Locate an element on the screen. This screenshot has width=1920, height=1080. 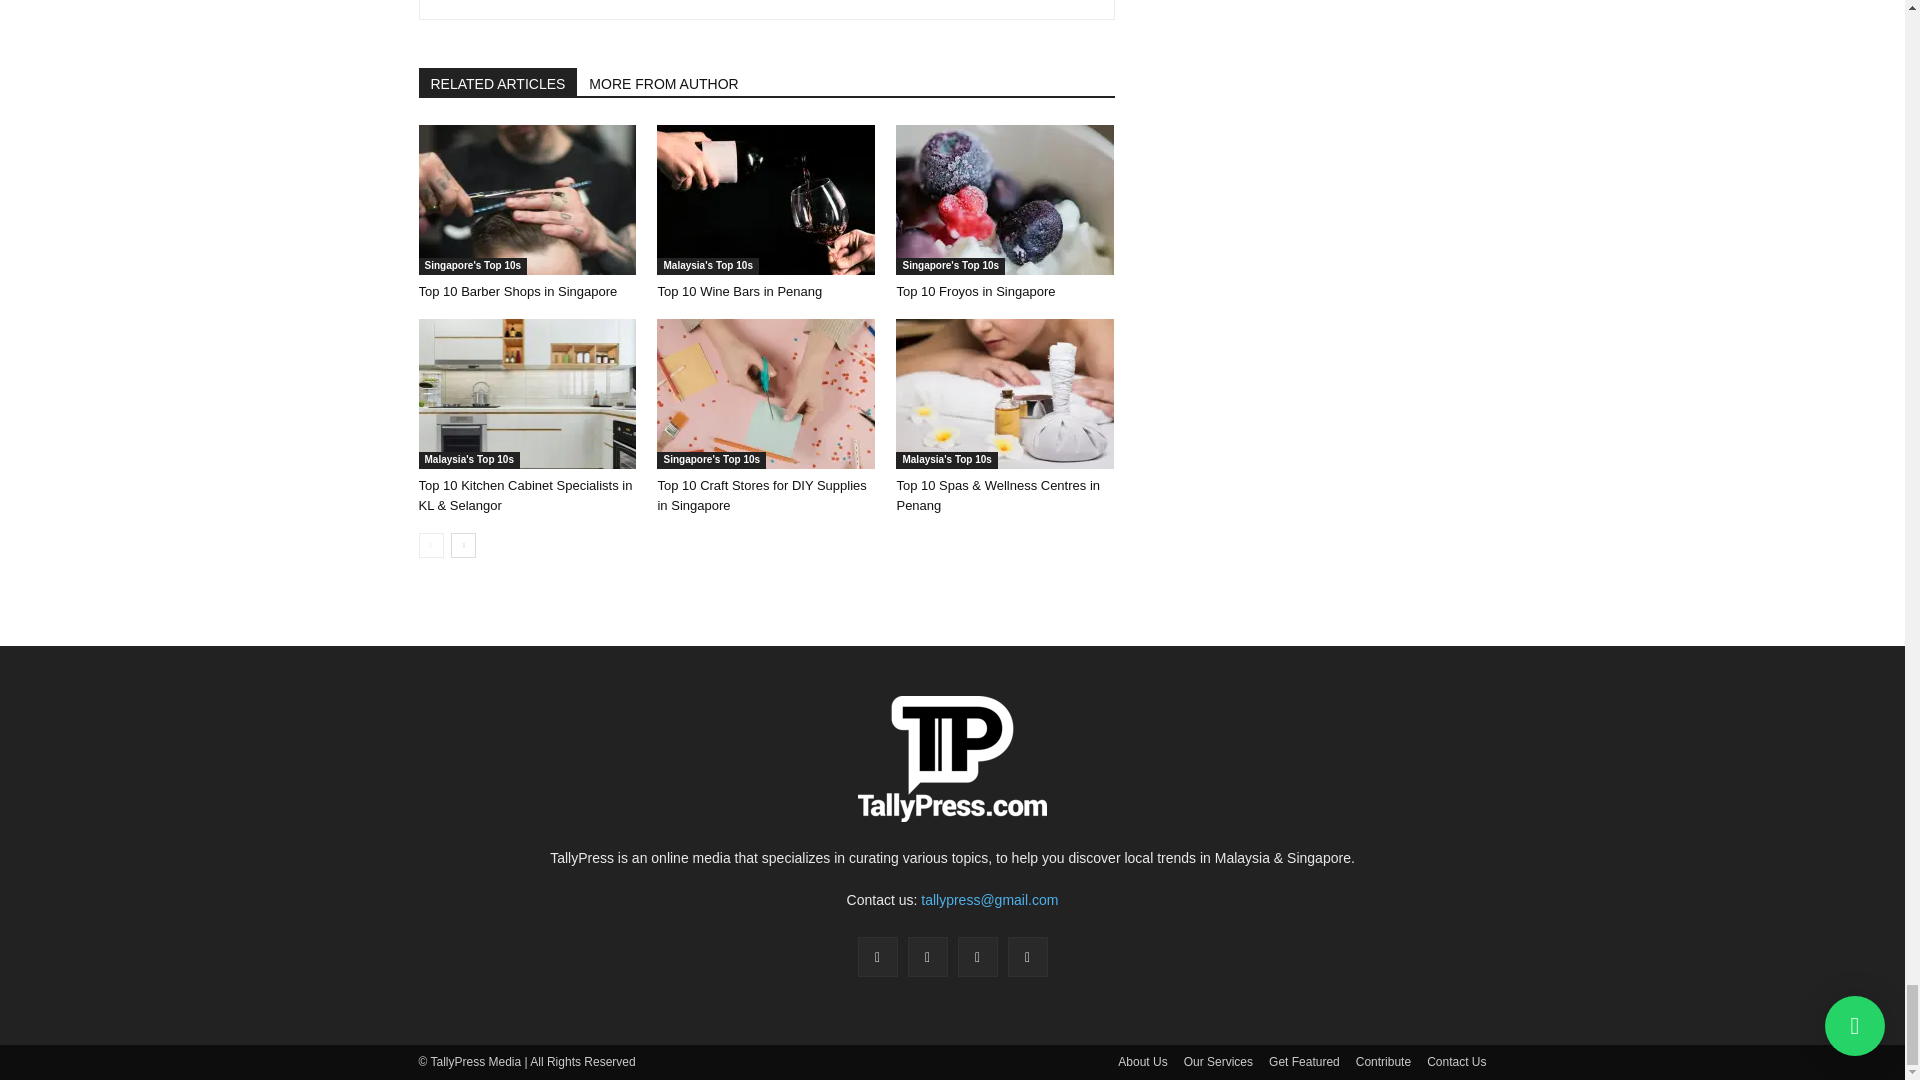
Top 10 Wine Bars in Penang is located at coordinates (738, 292).